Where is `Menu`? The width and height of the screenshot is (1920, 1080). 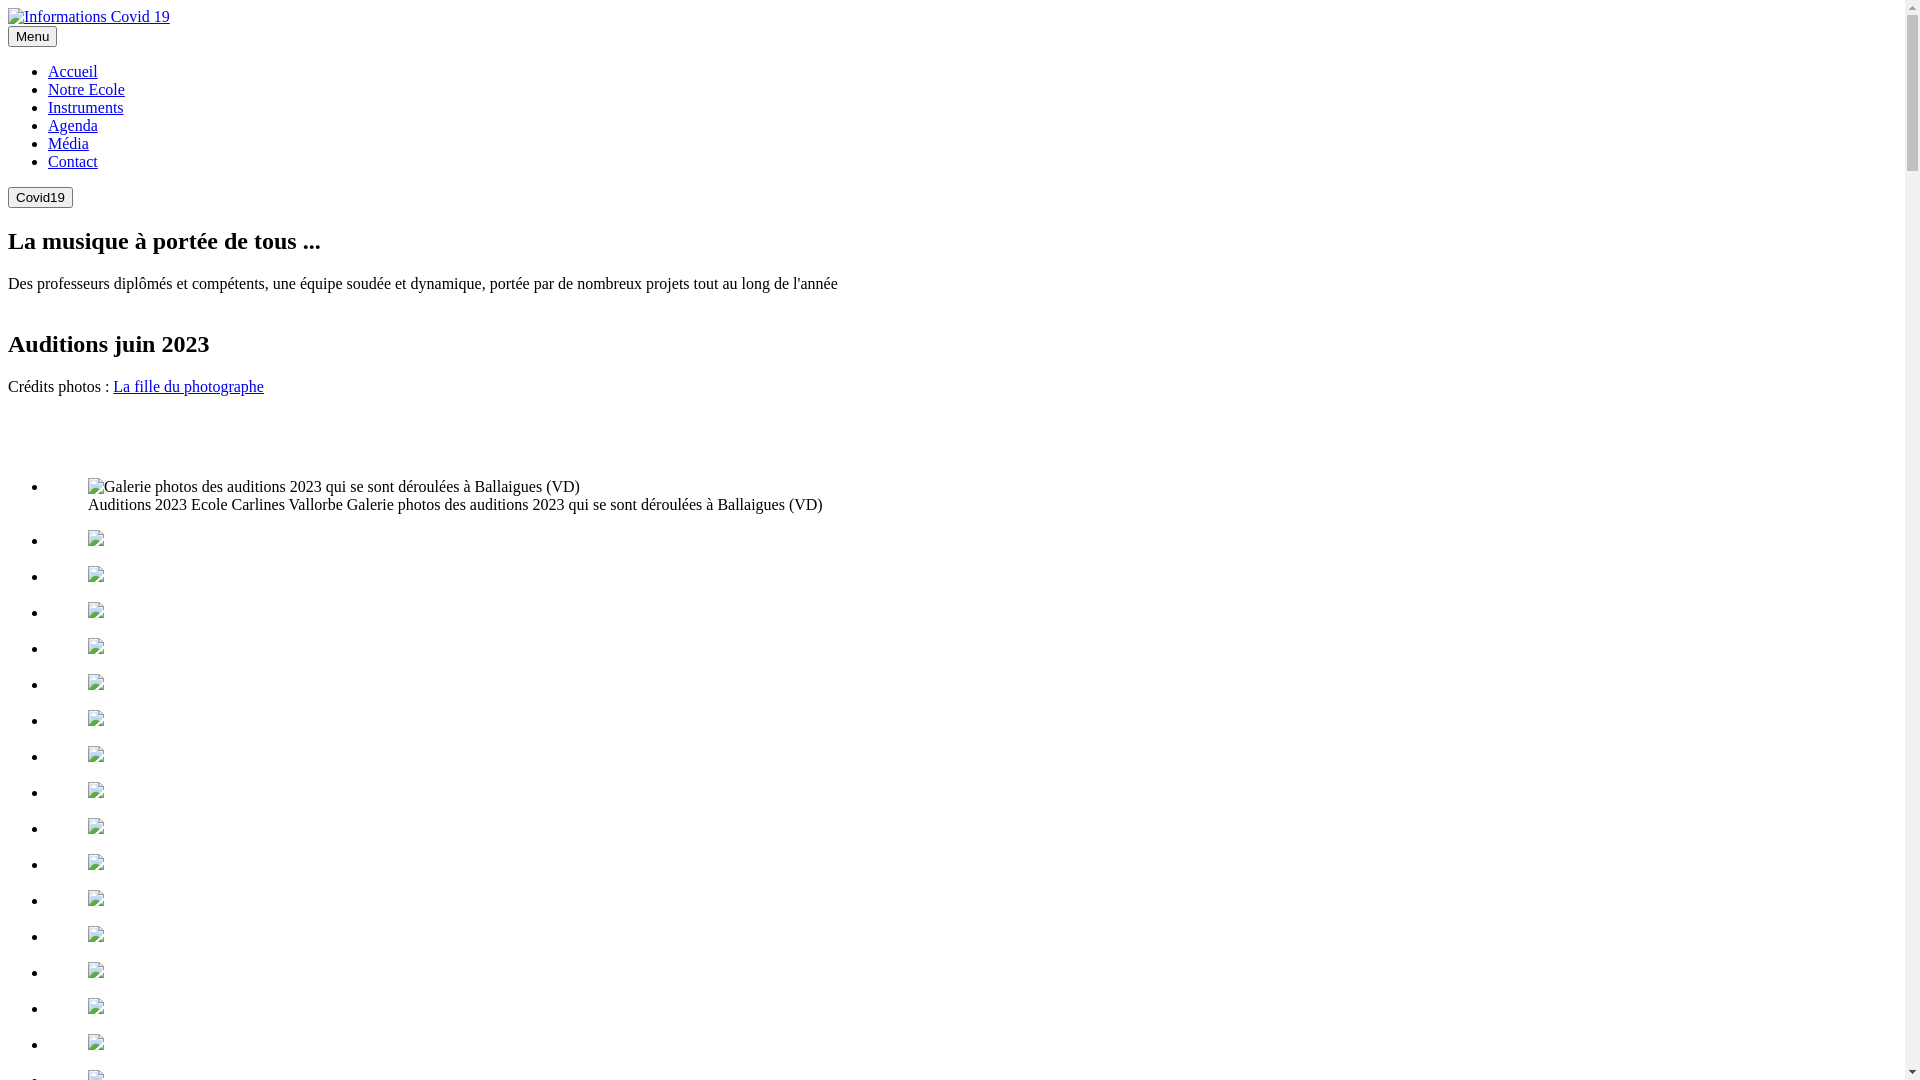
Menu is located at coordinates (32, 36).